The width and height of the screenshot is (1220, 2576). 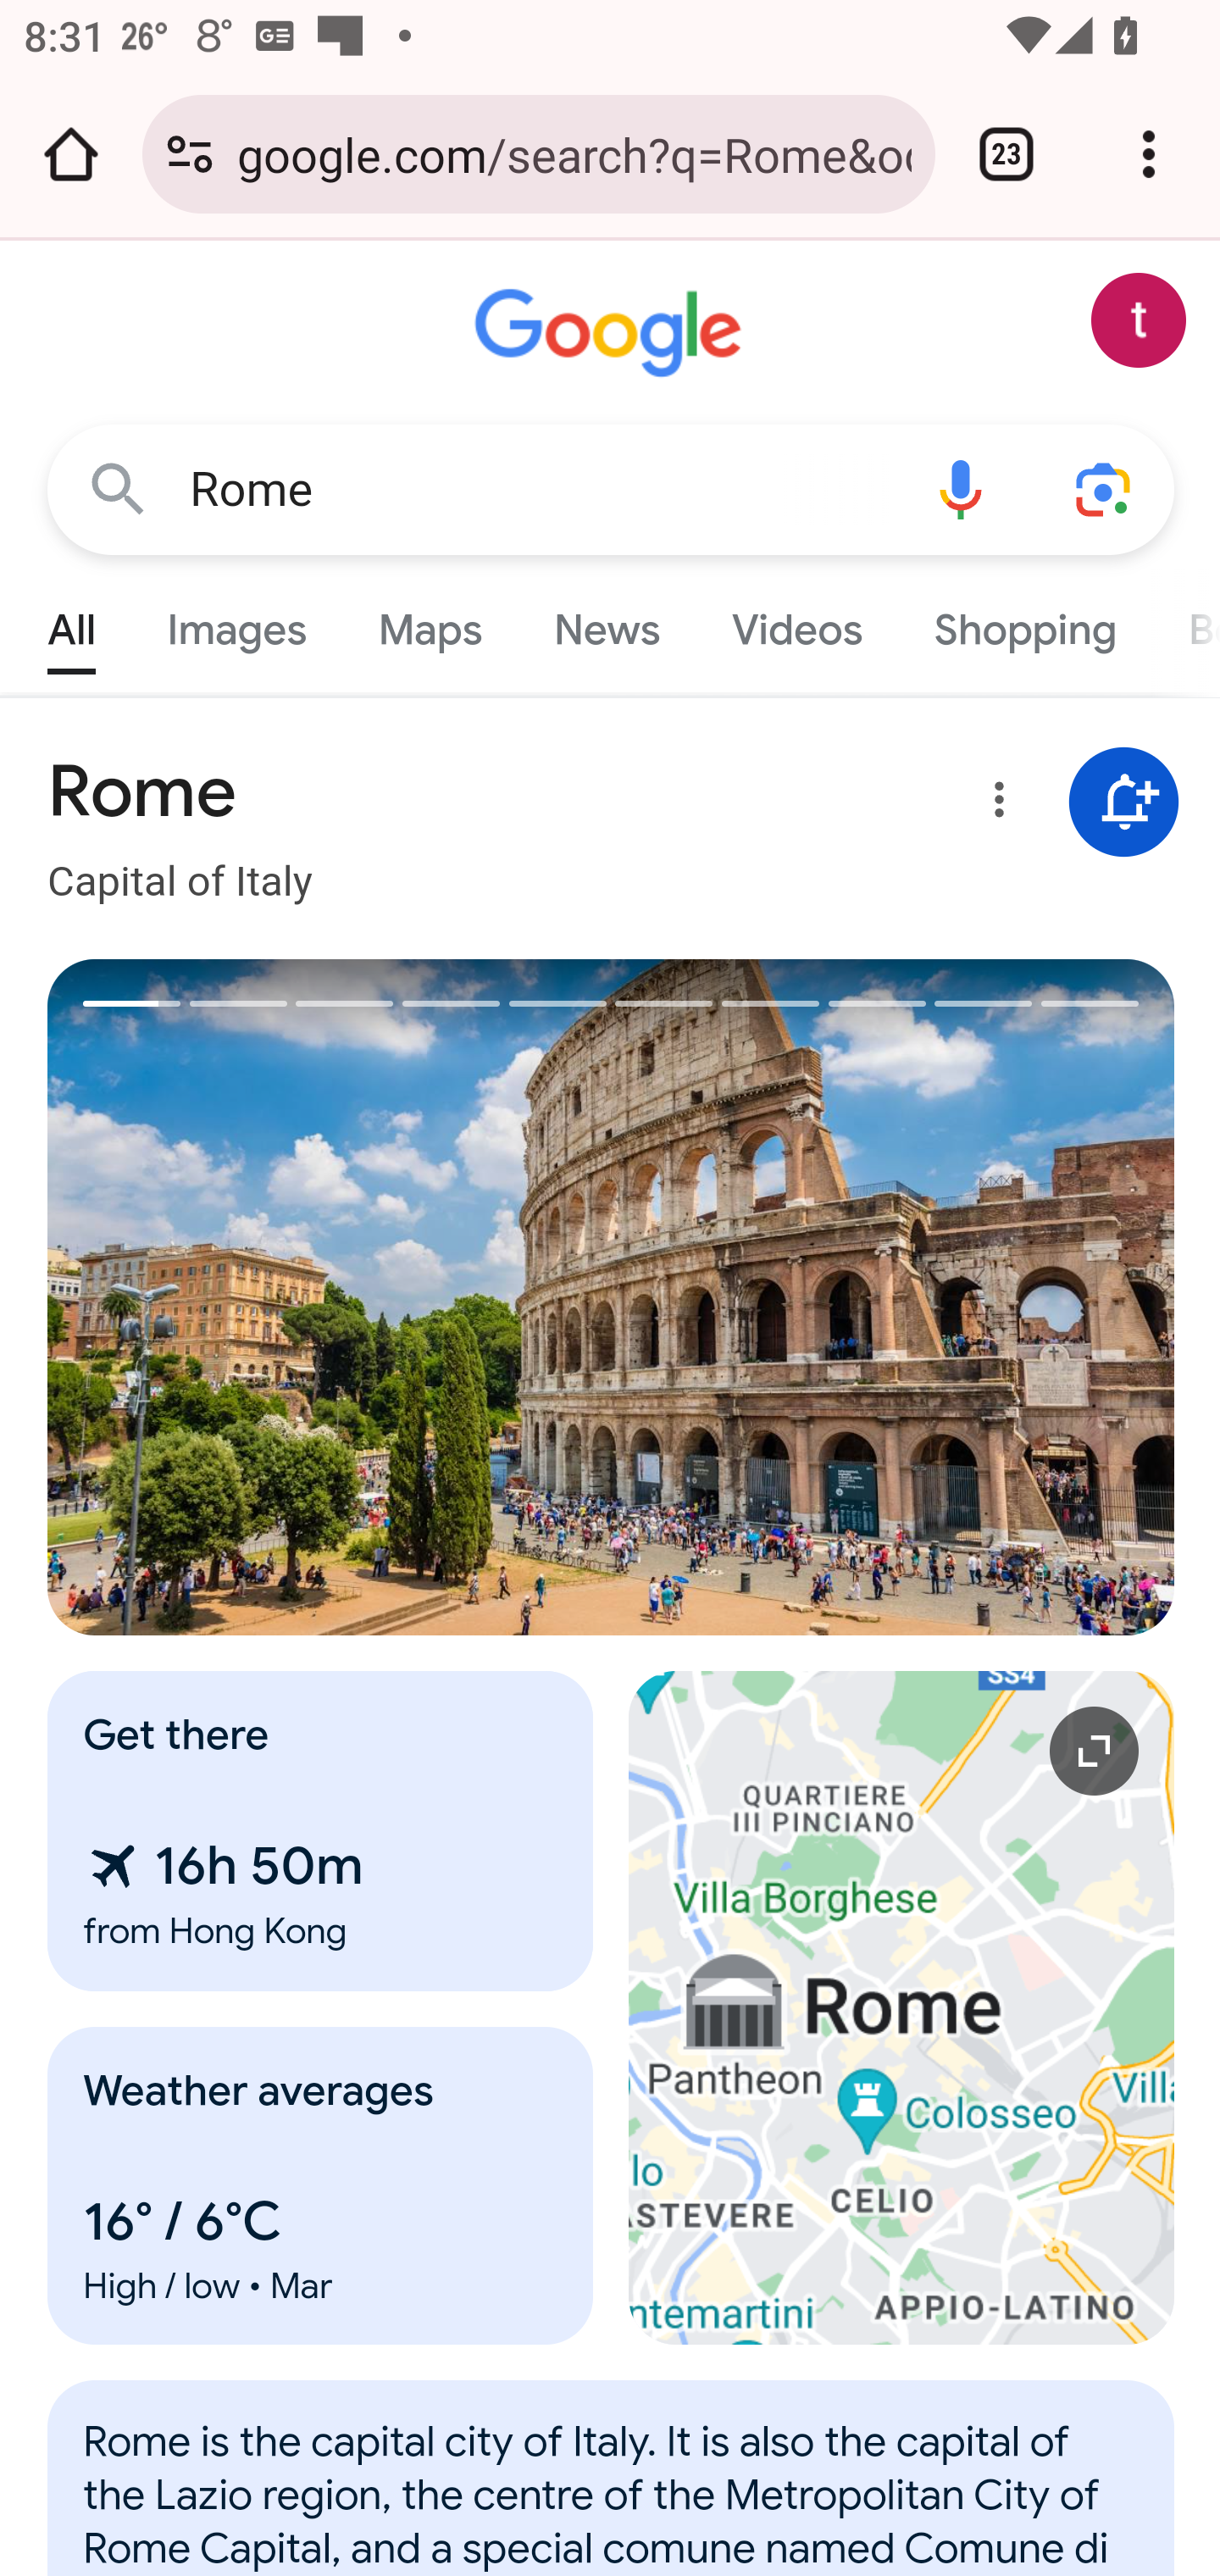 What do you see at coordinates (237, 622) in the screenshot?
I see `Images` at bounding box center [237, 622].